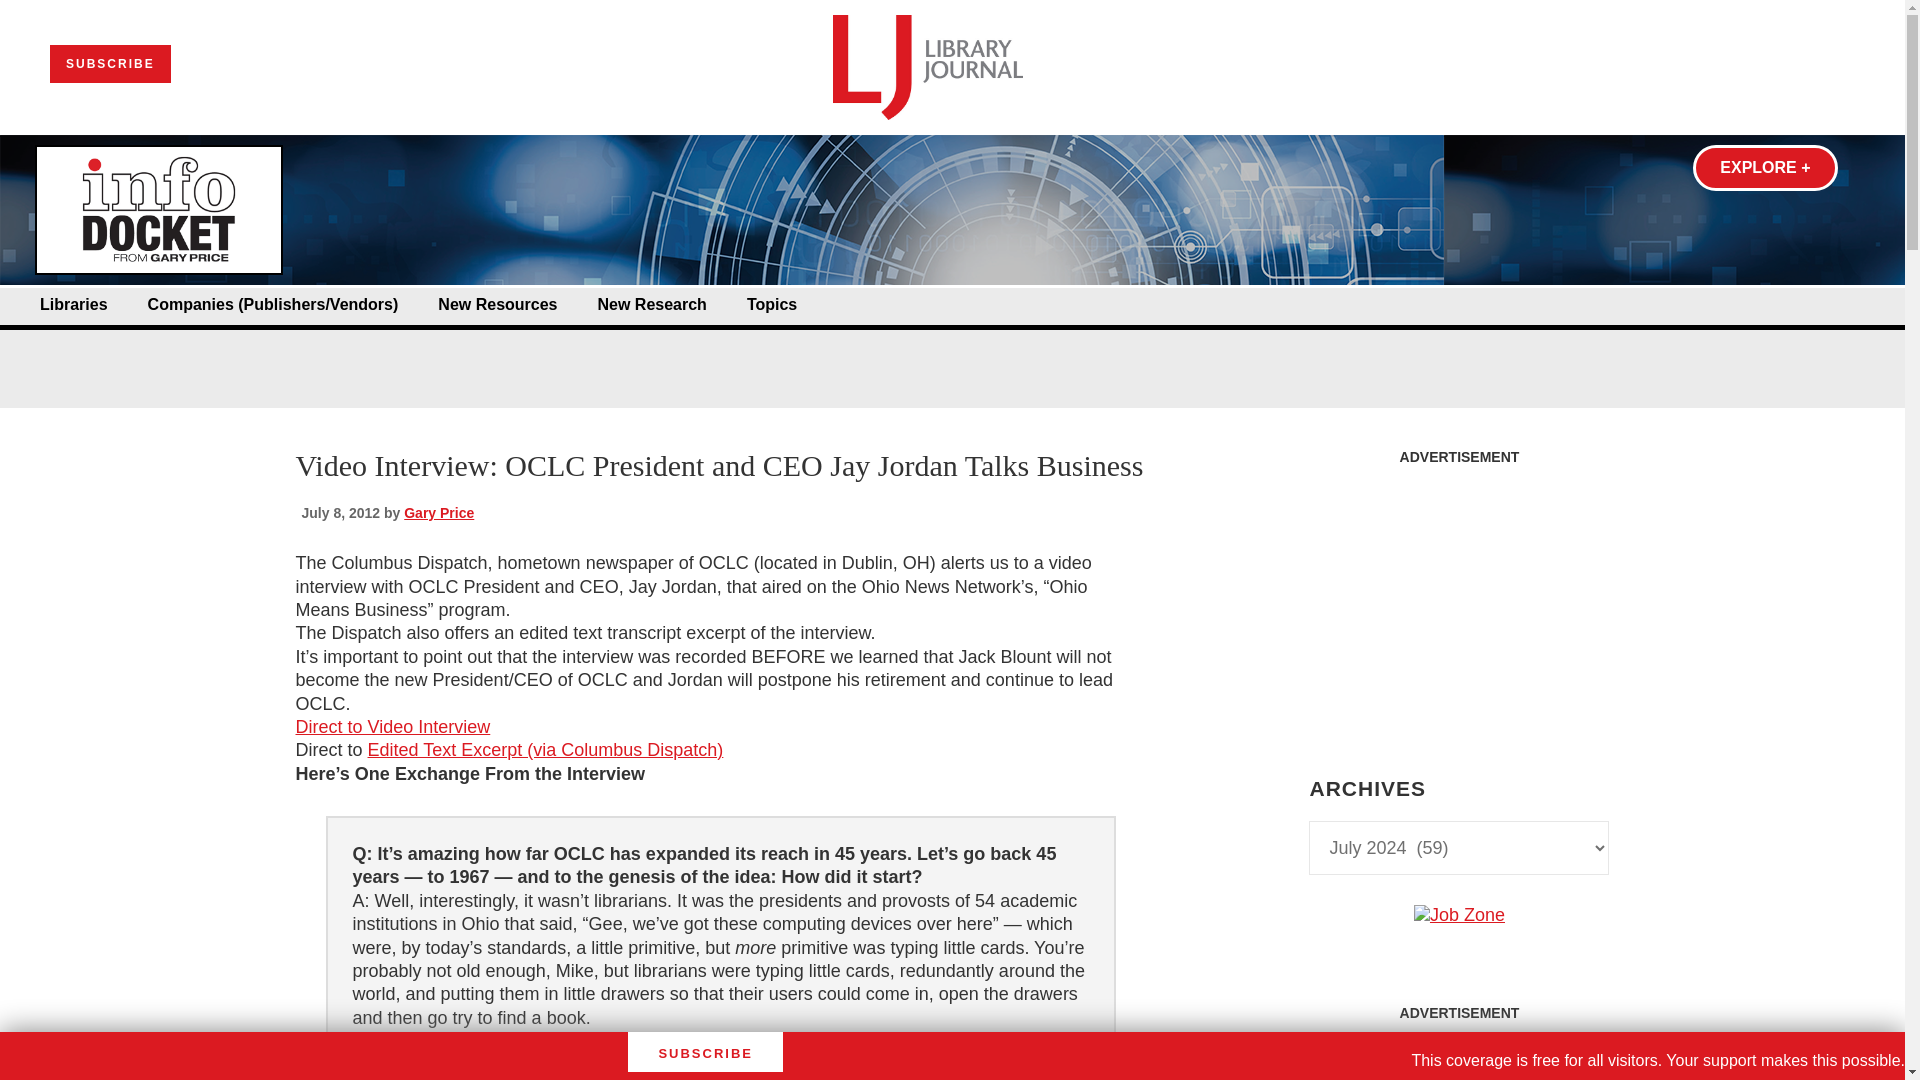 This screenshot has height=1080, width=1920. I want to click on SUBSCRIBE, so click(110, 64).